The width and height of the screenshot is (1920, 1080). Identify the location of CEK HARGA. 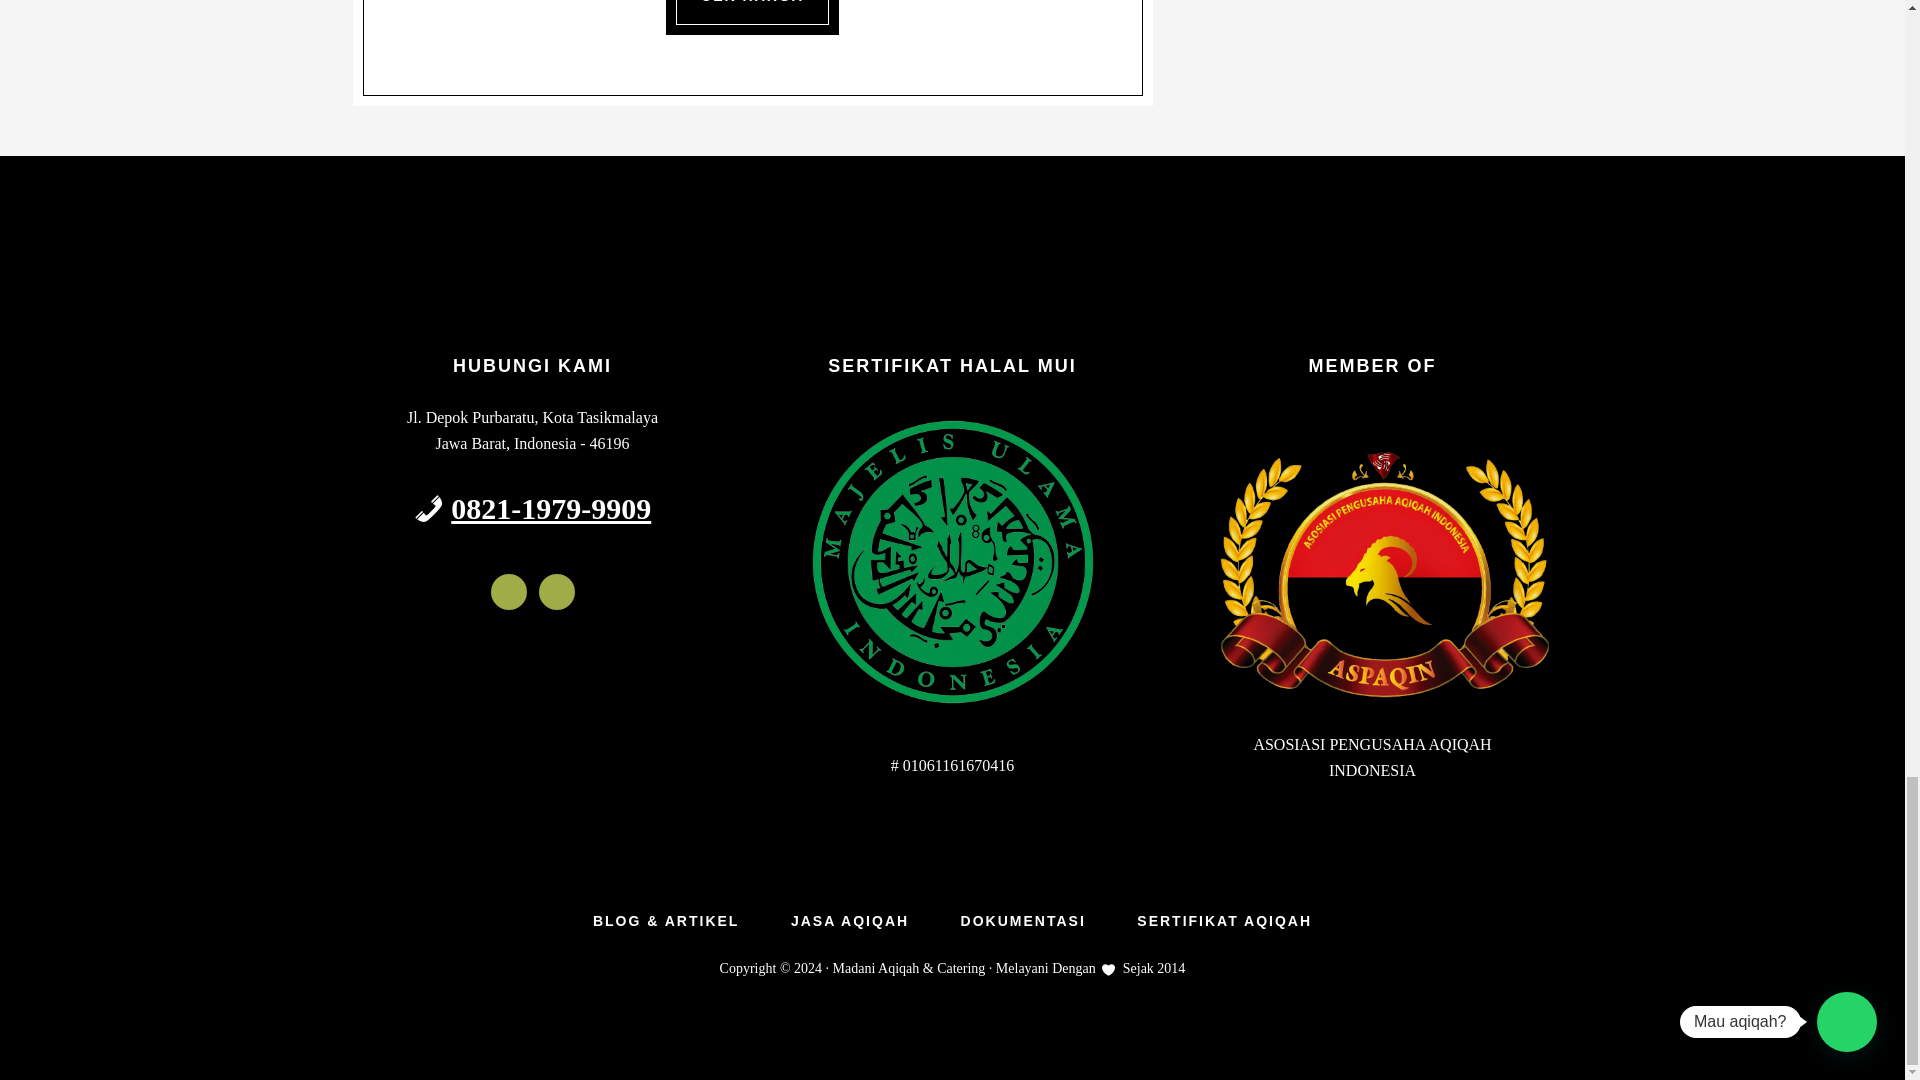
(752, 12).